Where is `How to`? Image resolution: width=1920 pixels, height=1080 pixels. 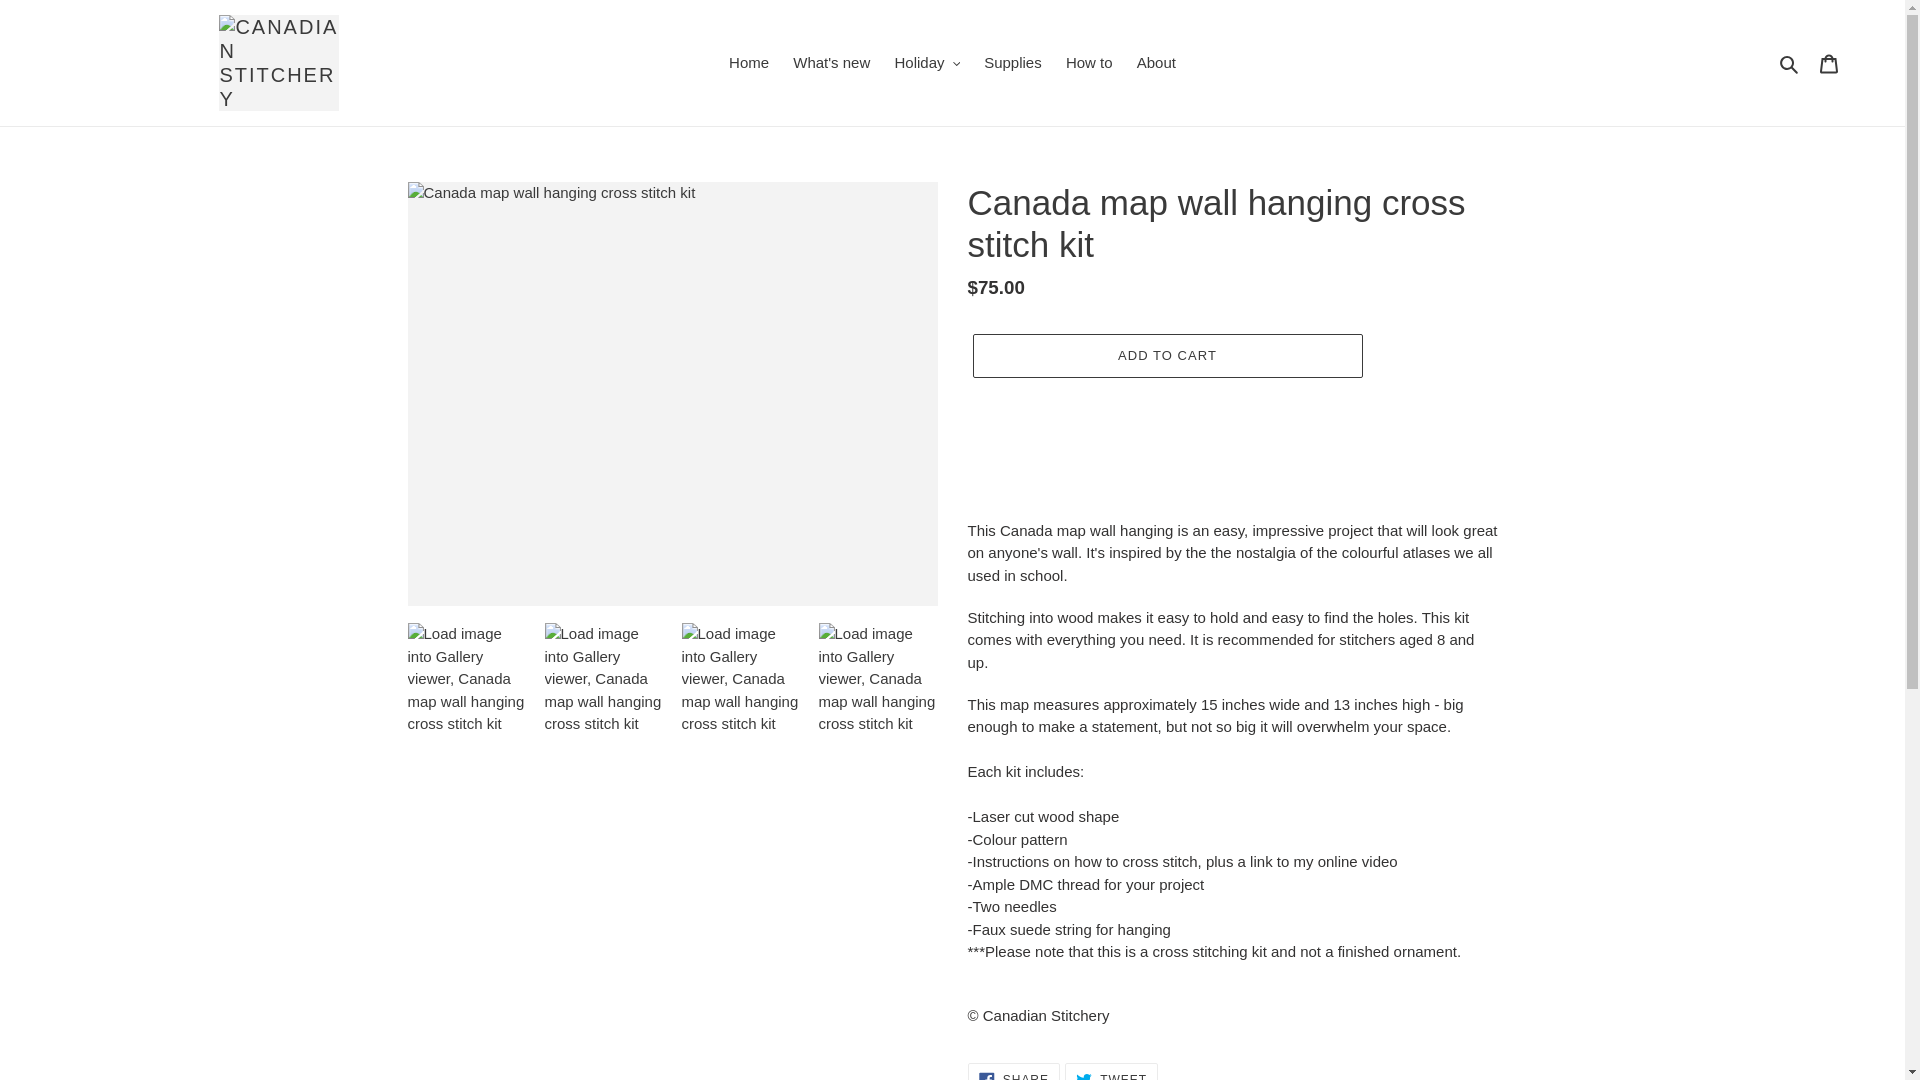 How to is located at coordinates (1156, 62).